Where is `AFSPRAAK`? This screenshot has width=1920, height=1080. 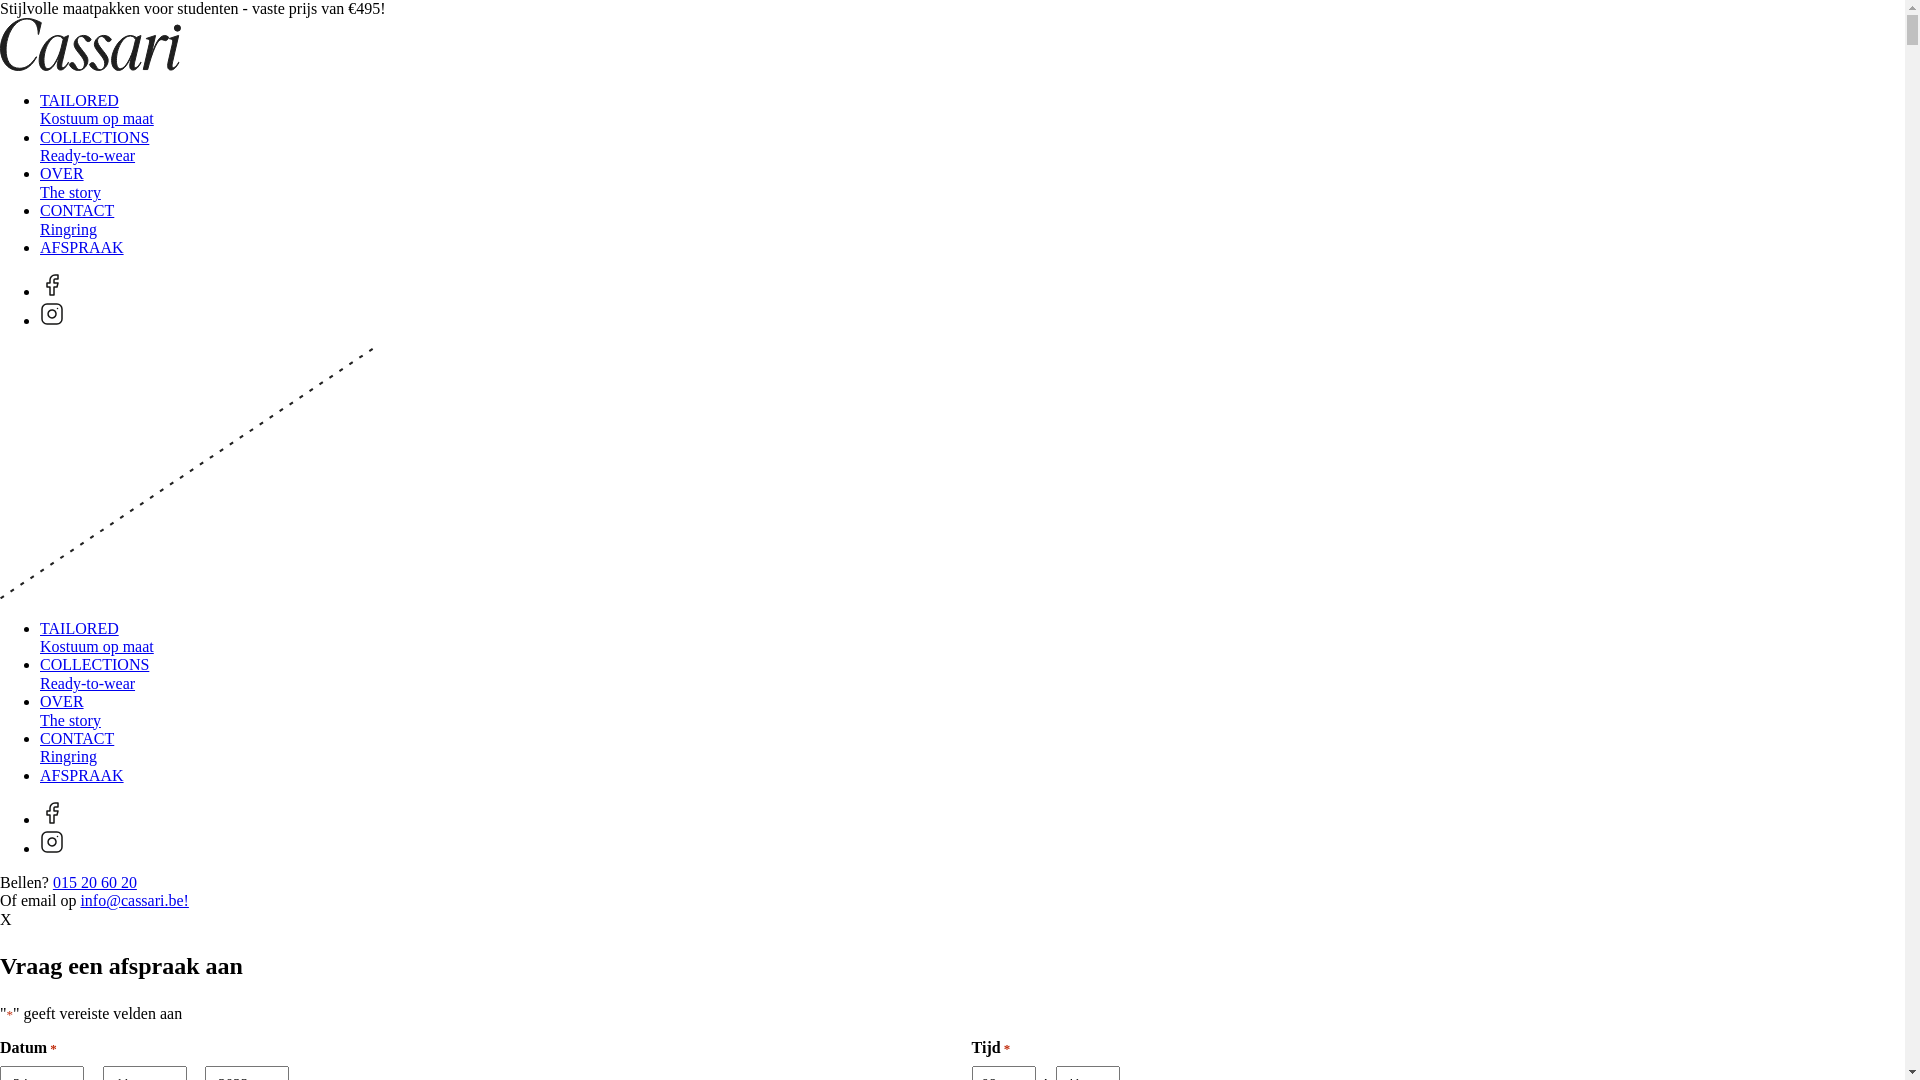 AFSPRAAK is located at coordinates (82, 776).